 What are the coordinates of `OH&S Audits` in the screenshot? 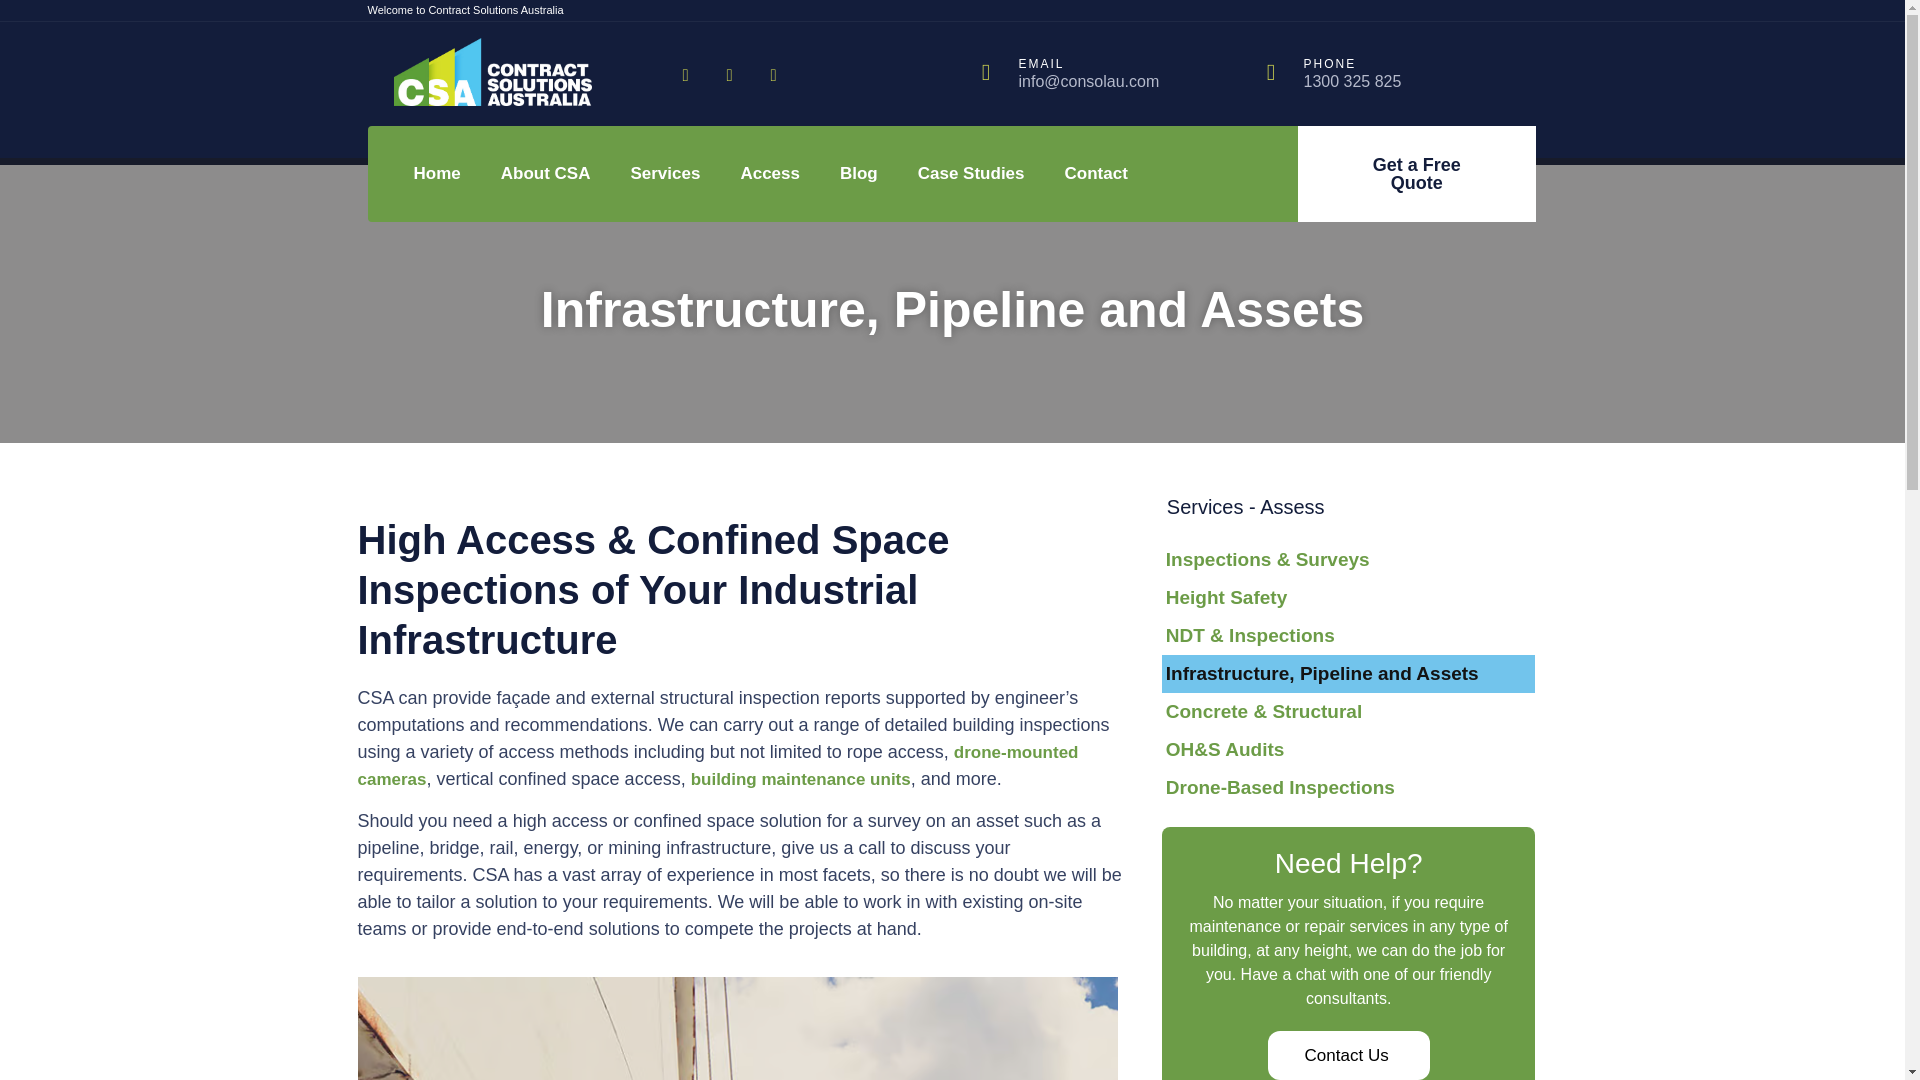 It's located at (1349, 750).